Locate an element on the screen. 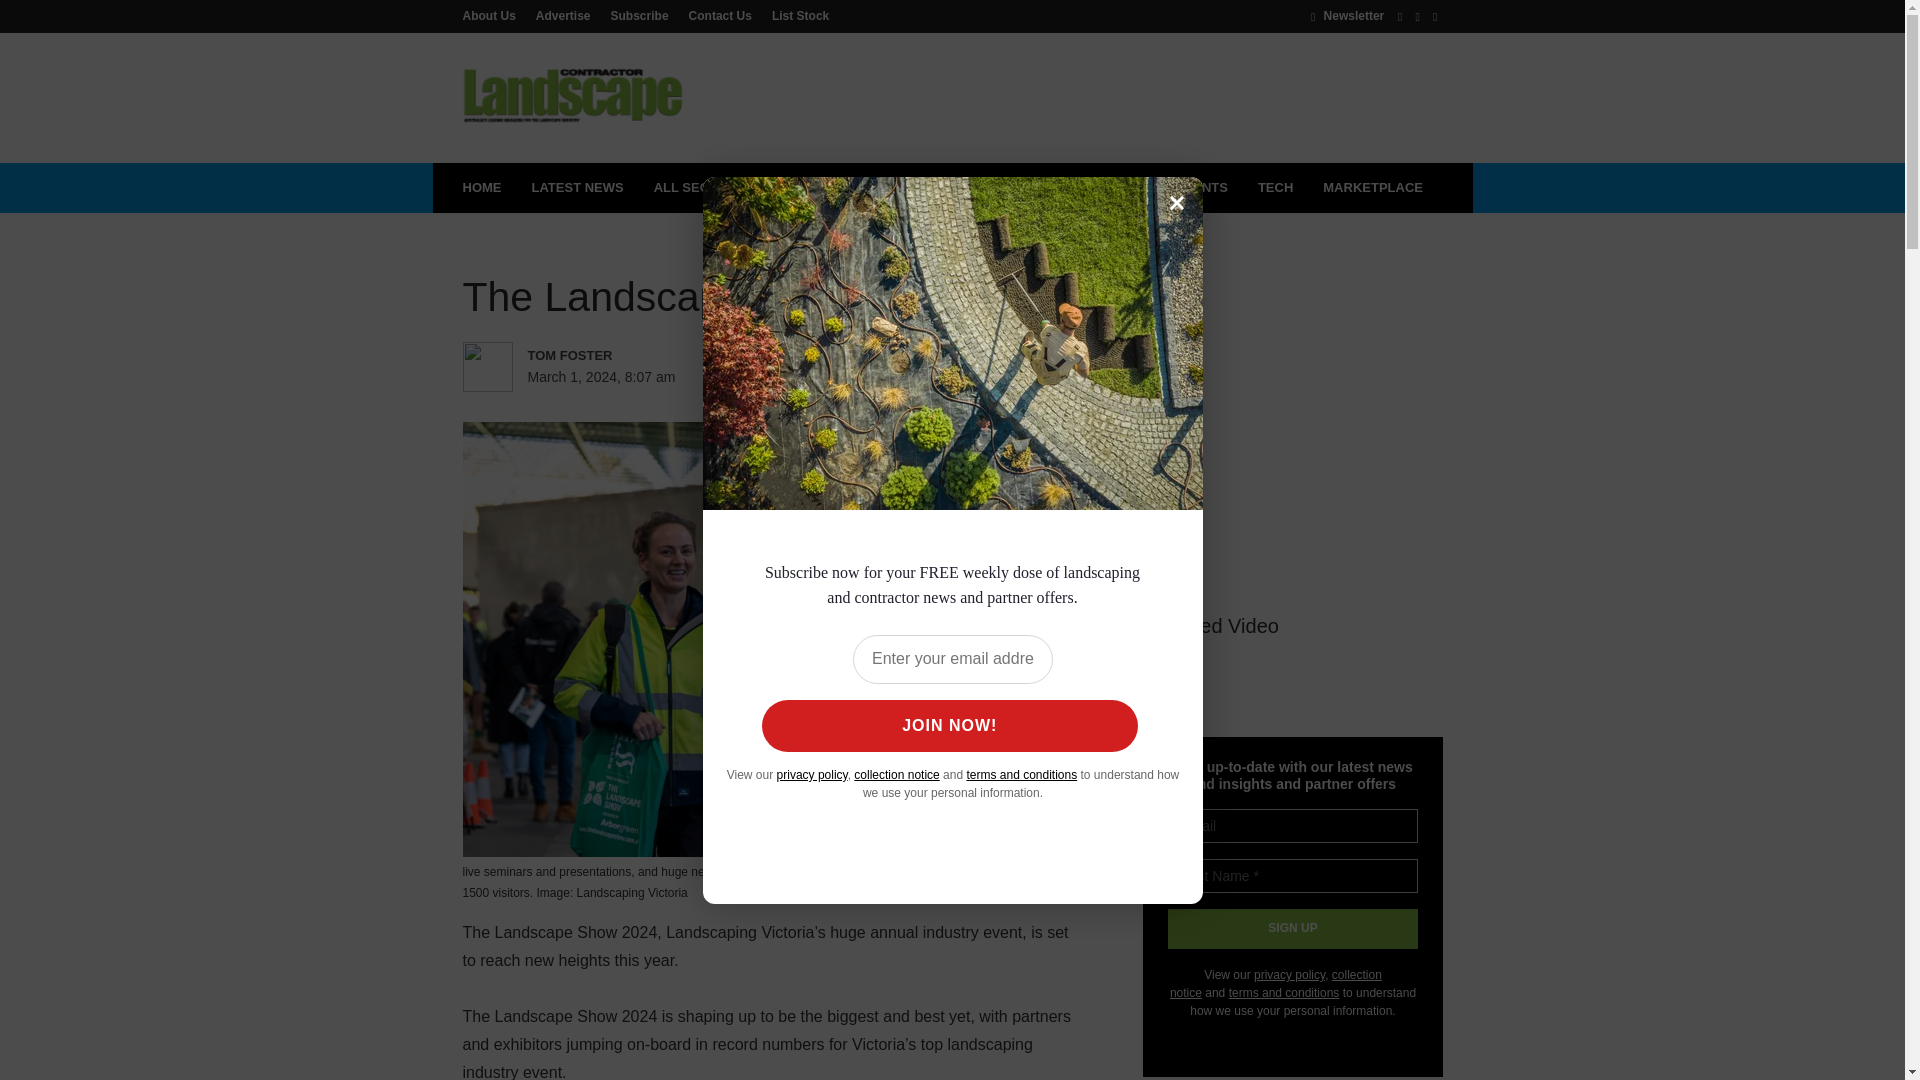 This screenshot has height=1080, width=1920. Share on LinkedIn is located at coordinates (878, 378).